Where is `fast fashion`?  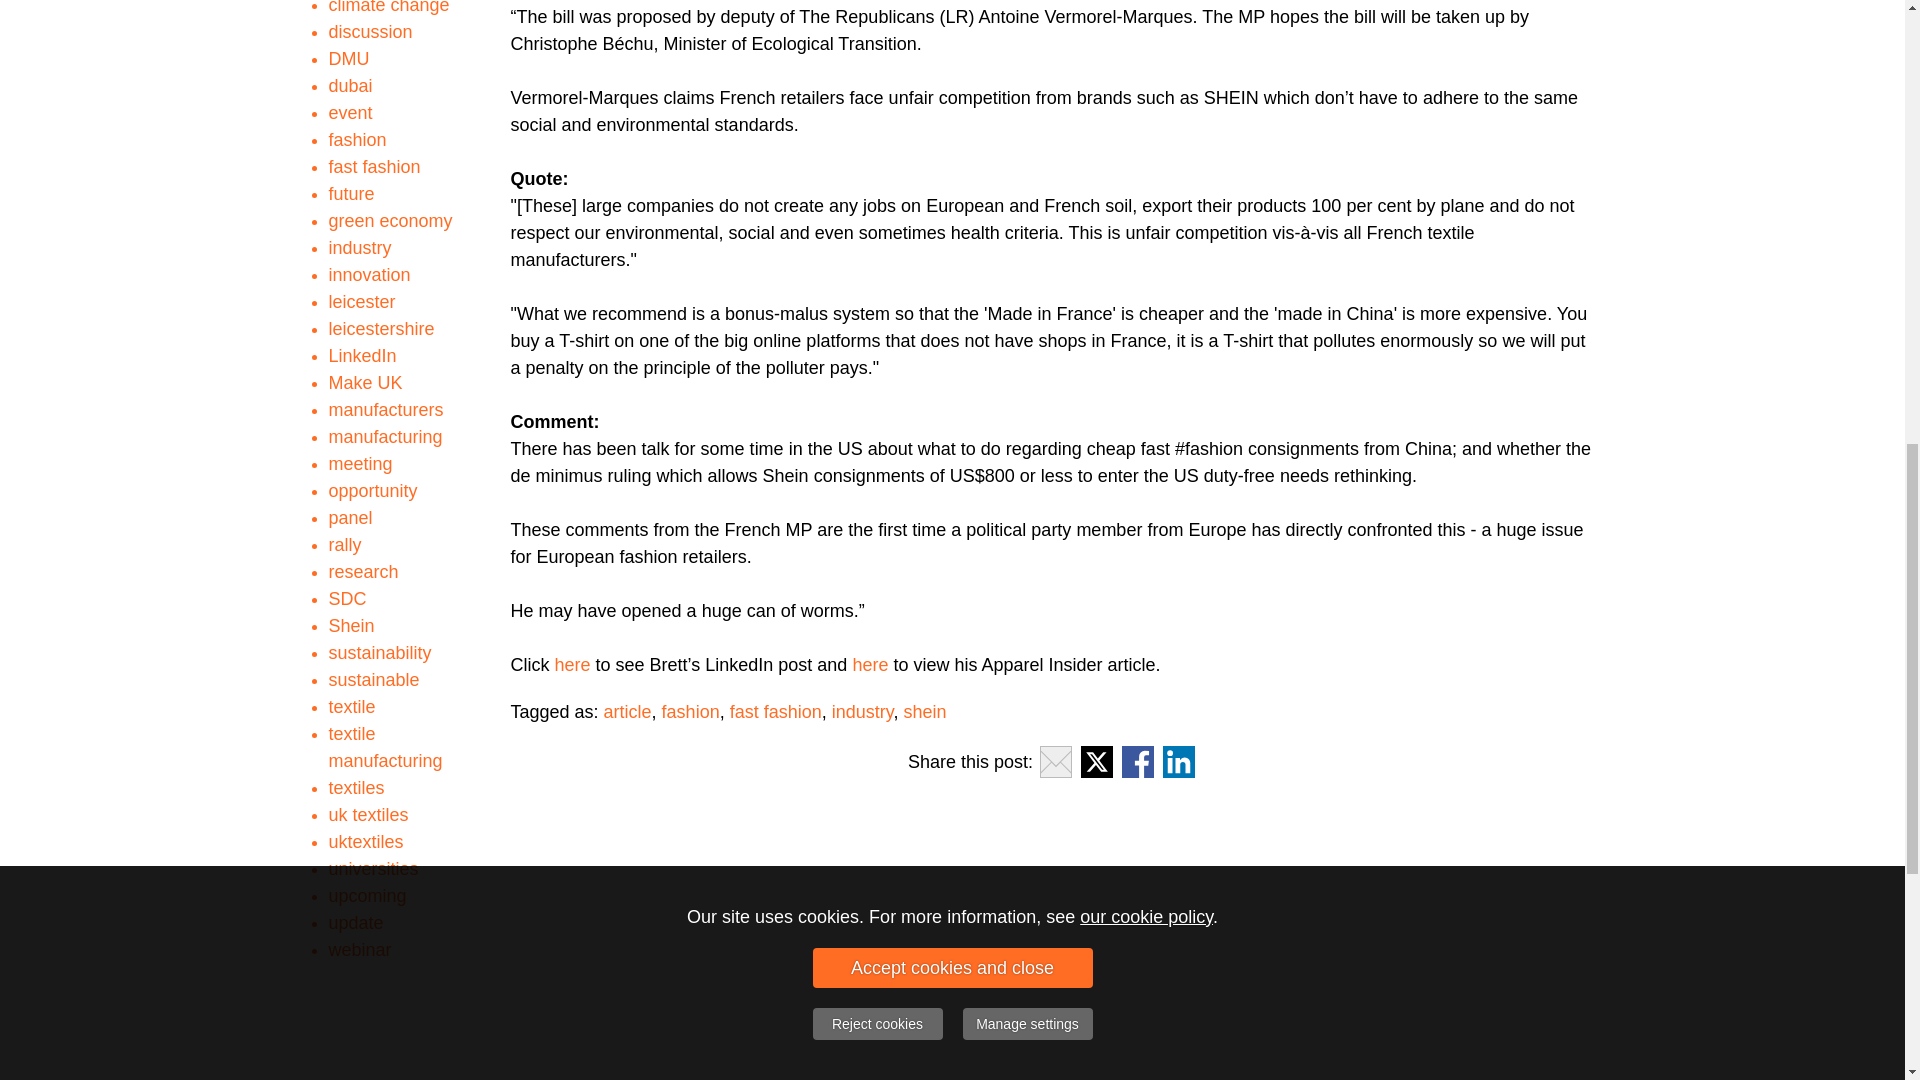 fast fashion is located at coordinates (775, 712).